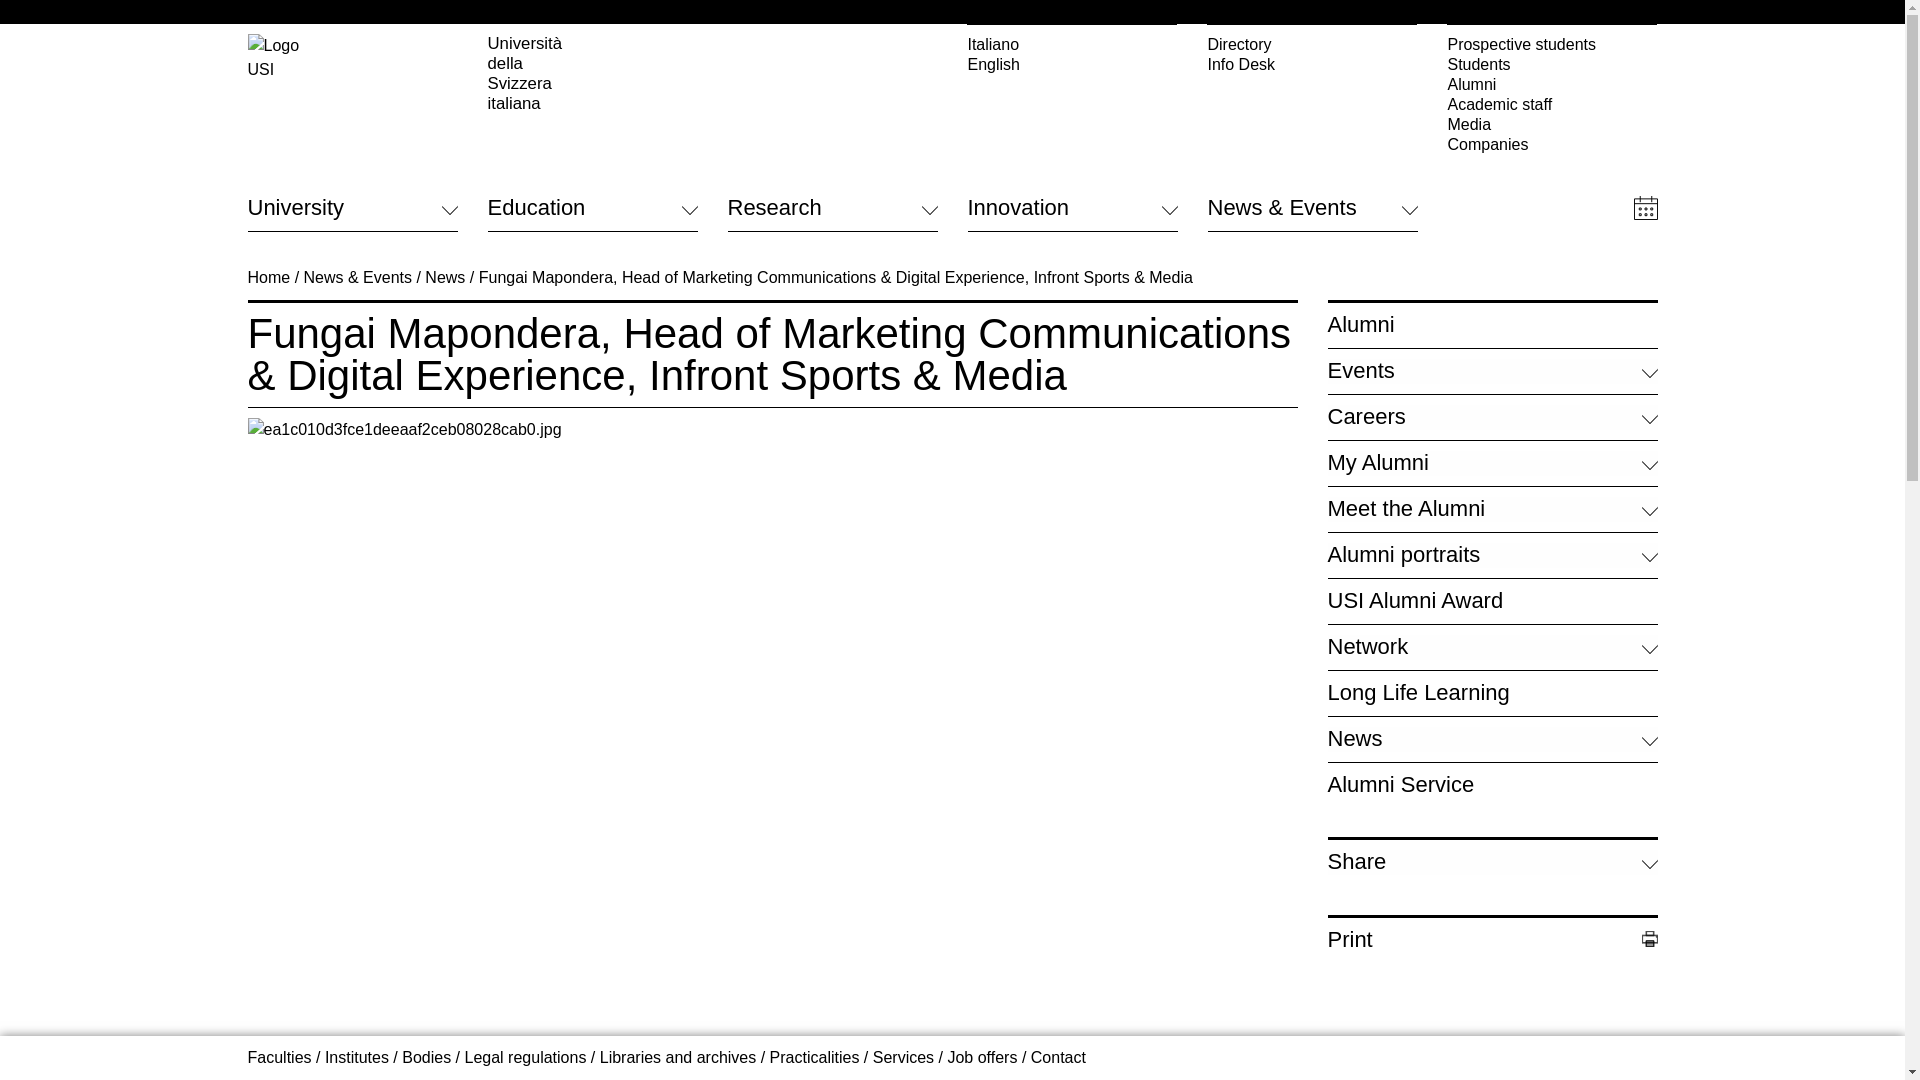 This screenshot has width=1920, height=1080. I want to click on Students, so click(1552, 64).